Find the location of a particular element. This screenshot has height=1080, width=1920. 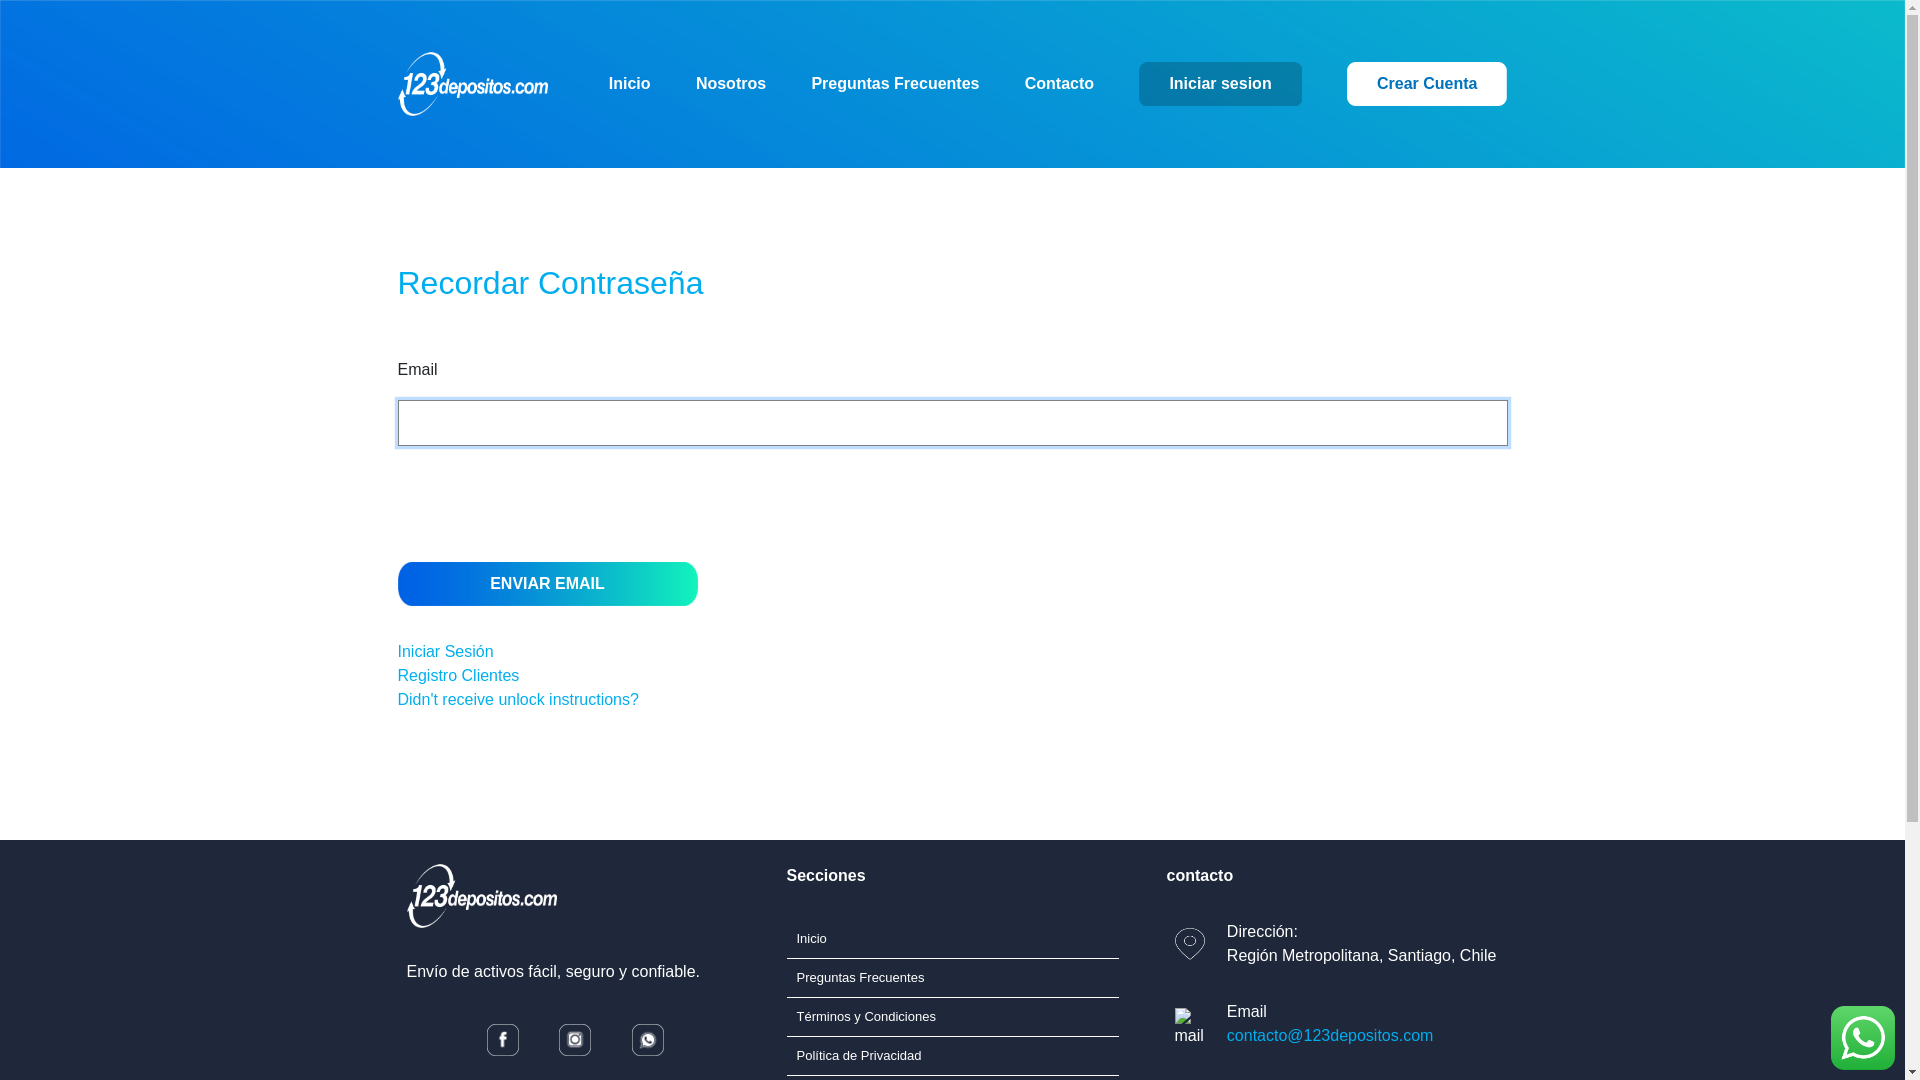

Iniciar sesion is located at coordinates (1220, 84).